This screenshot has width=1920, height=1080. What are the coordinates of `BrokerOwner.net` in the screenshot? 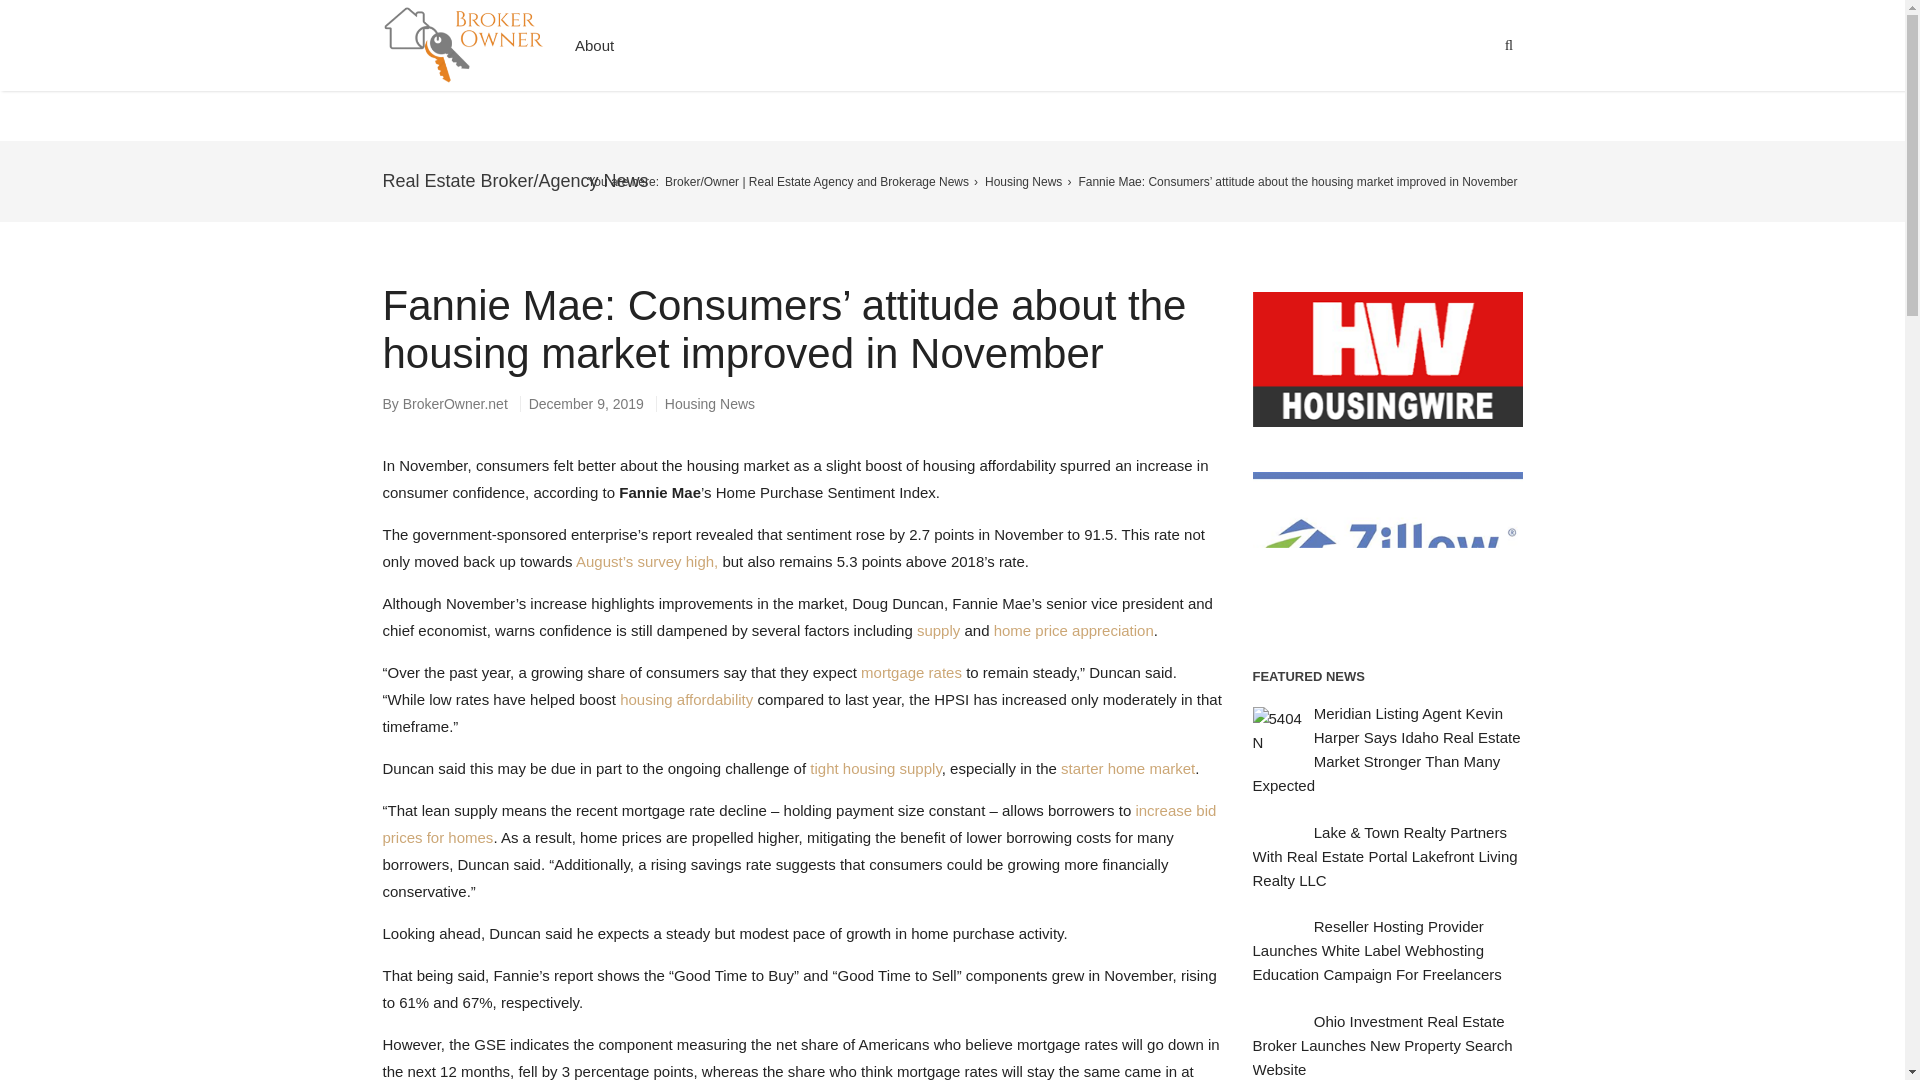 It's located at (456, 404).